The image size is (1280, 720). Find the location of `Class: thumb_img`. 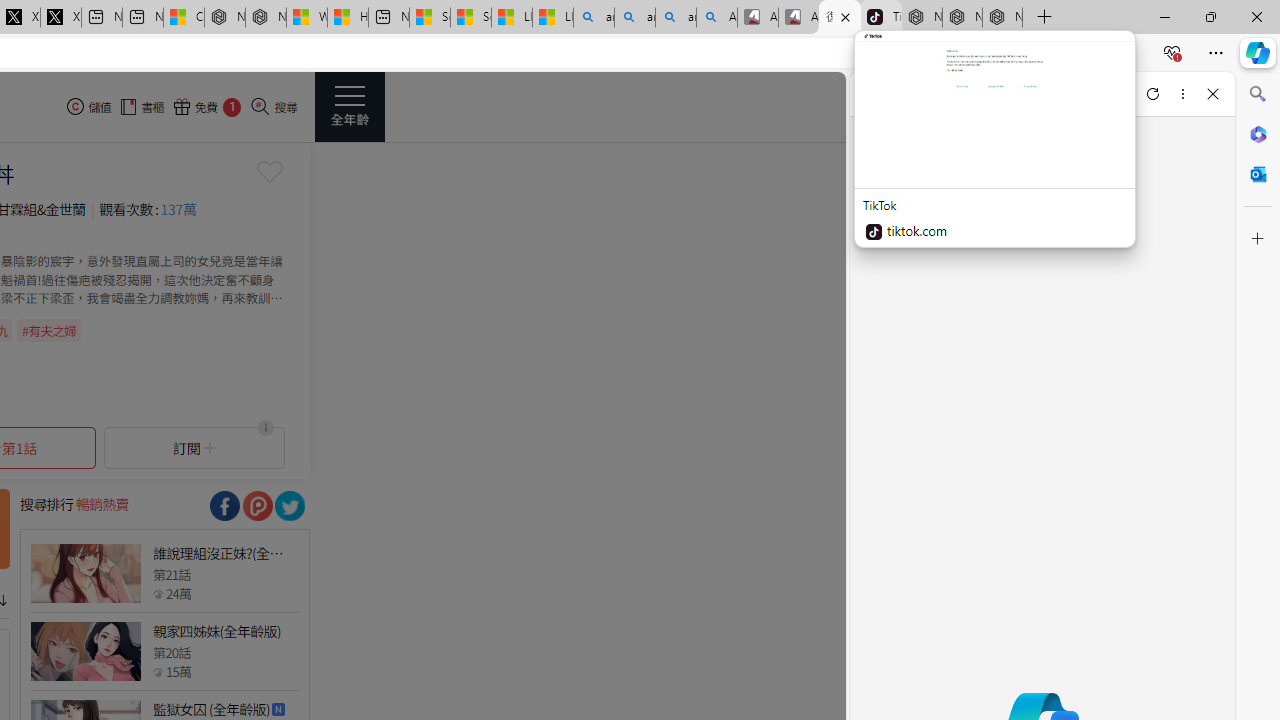

Class: thumb_img is located at coordinates (85, 652).